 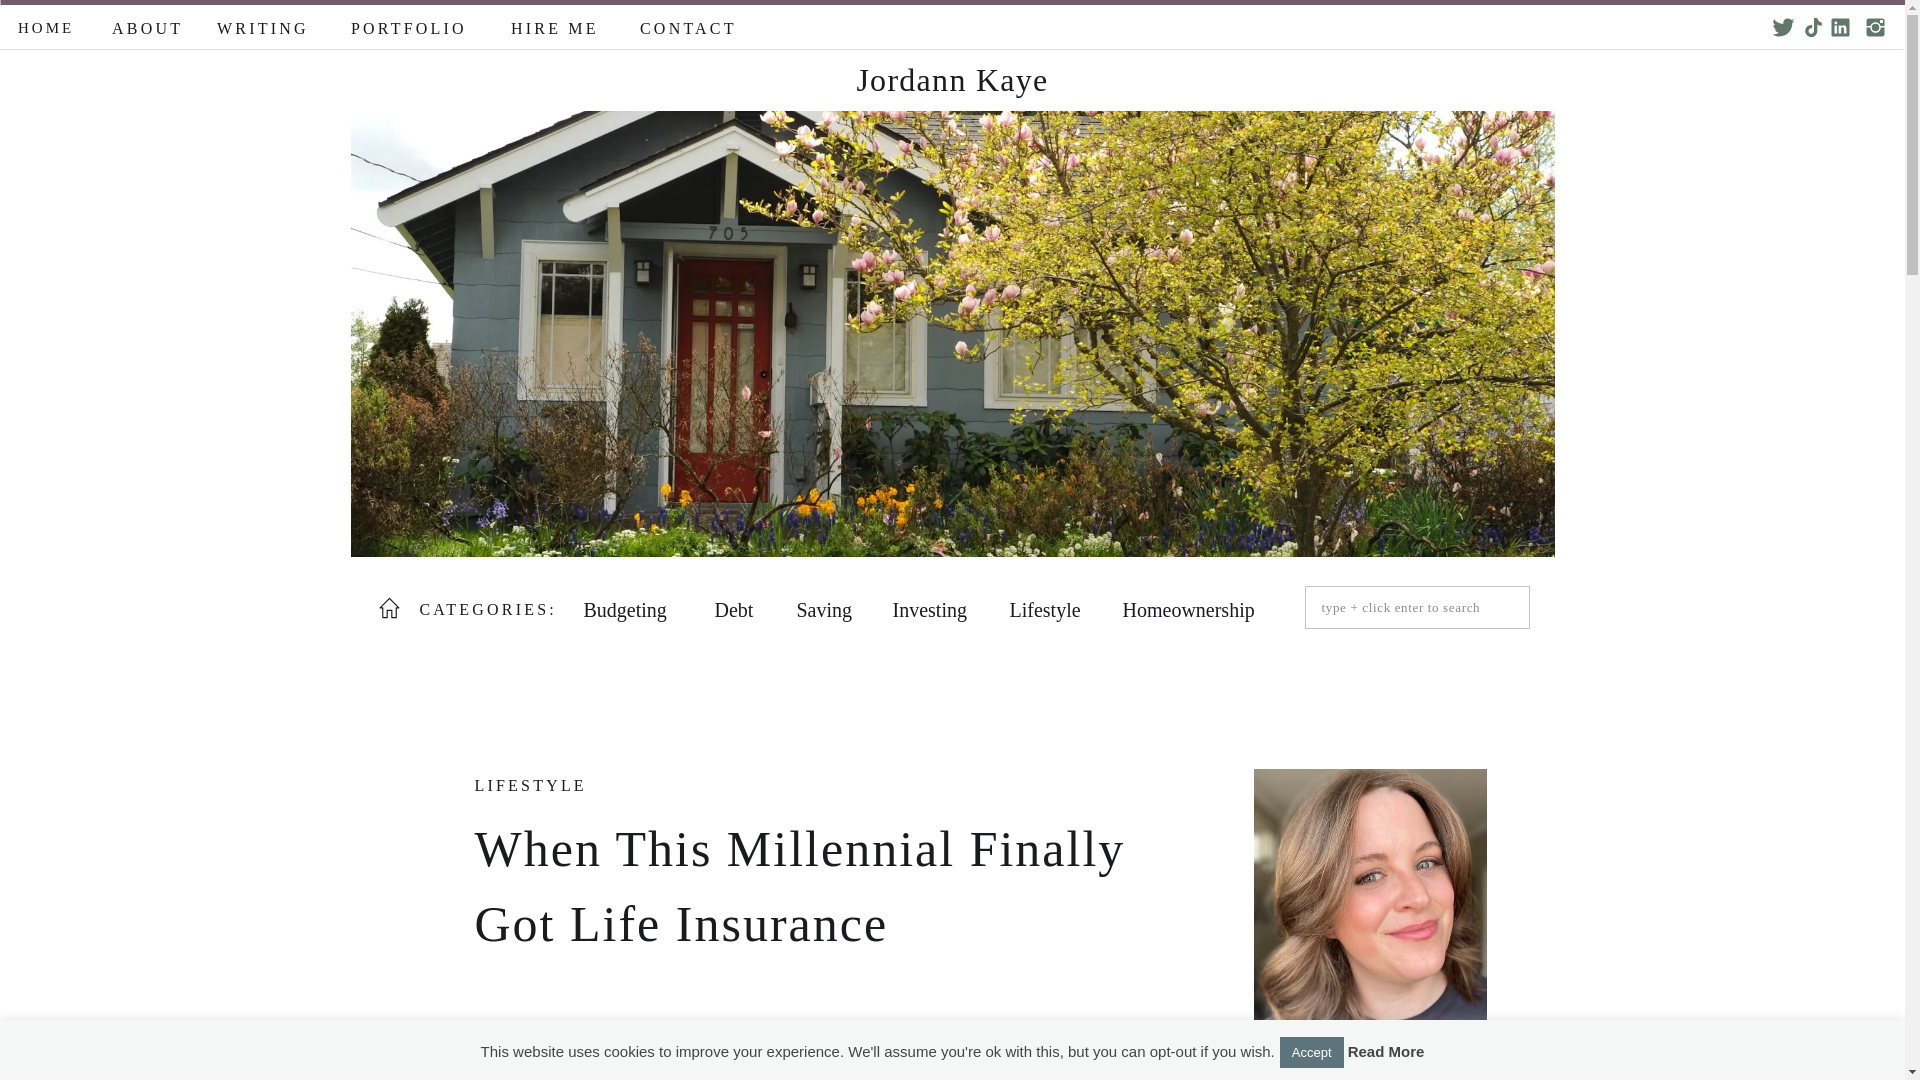 I want to click on CONTACT, so click(x=688, y=24).